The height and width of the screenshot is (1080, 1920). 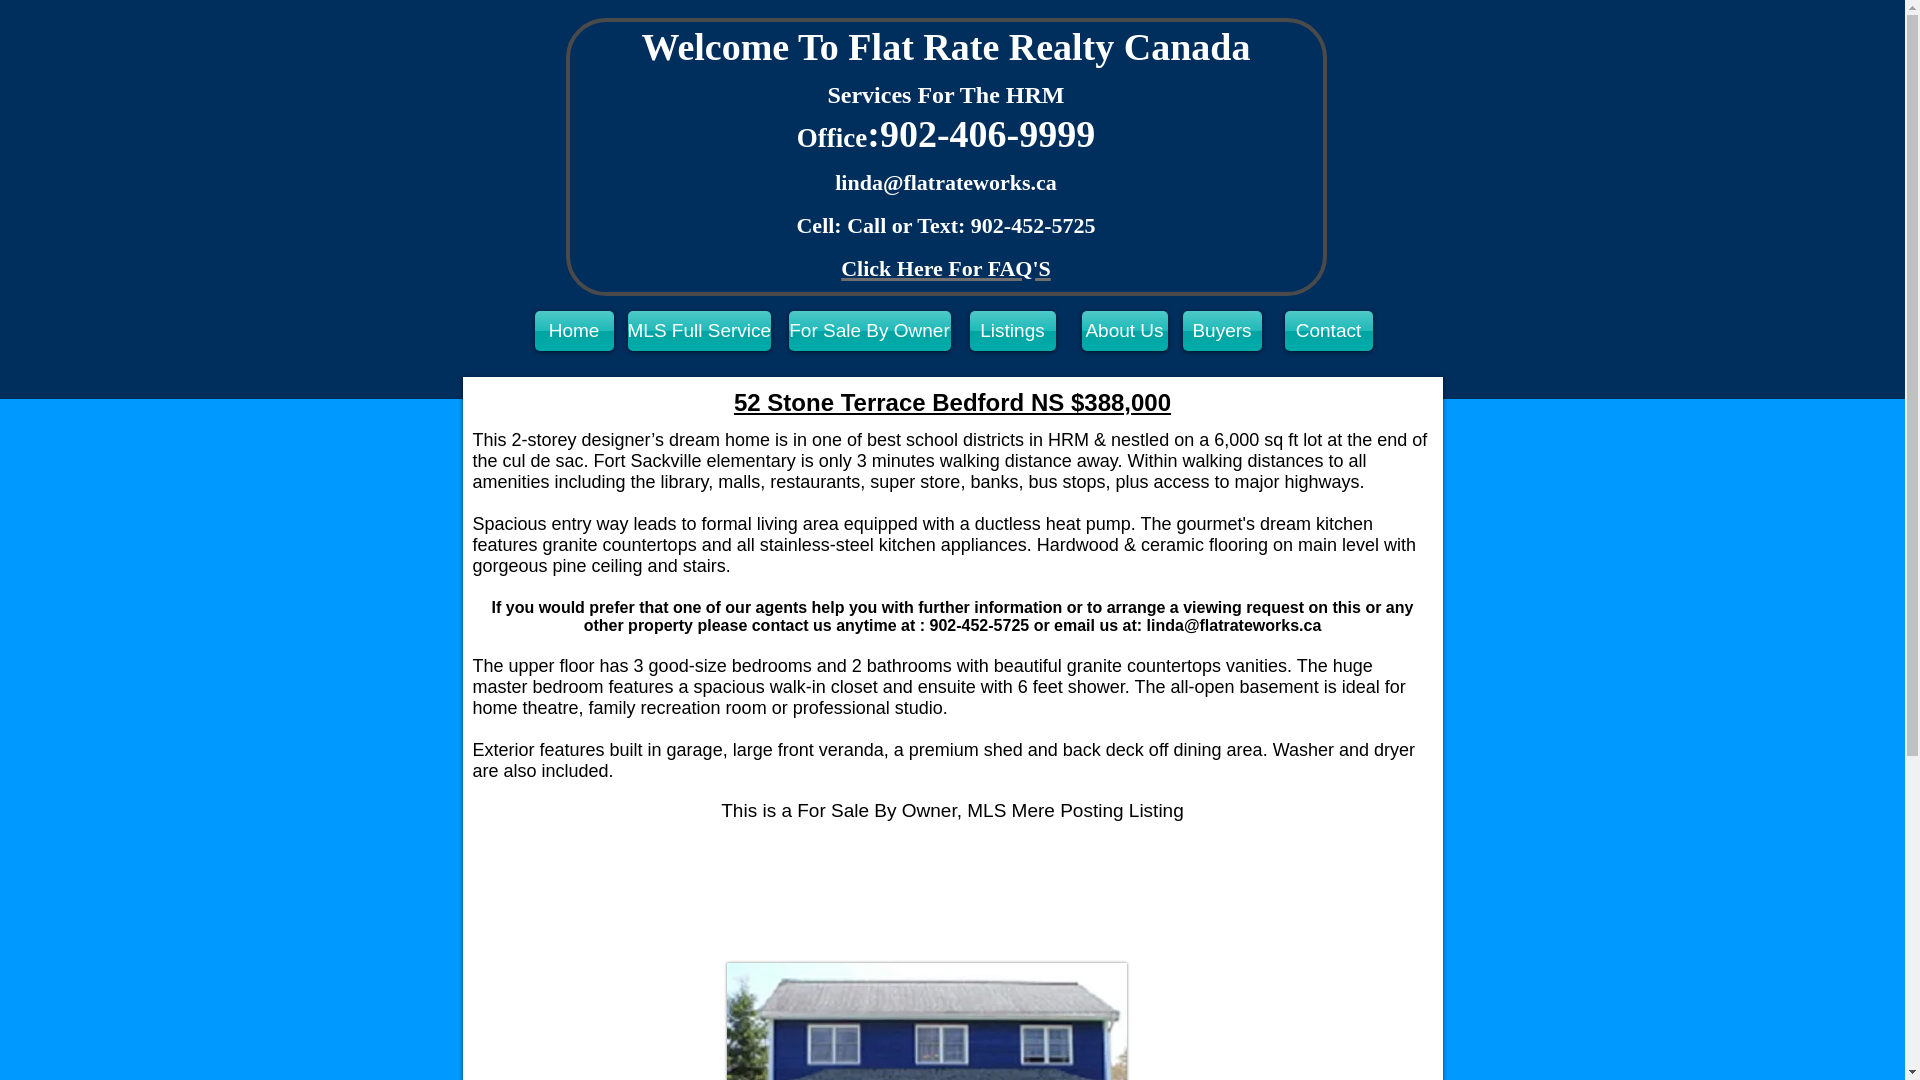 I want to click on About Us, so click(x=1124, y=331).